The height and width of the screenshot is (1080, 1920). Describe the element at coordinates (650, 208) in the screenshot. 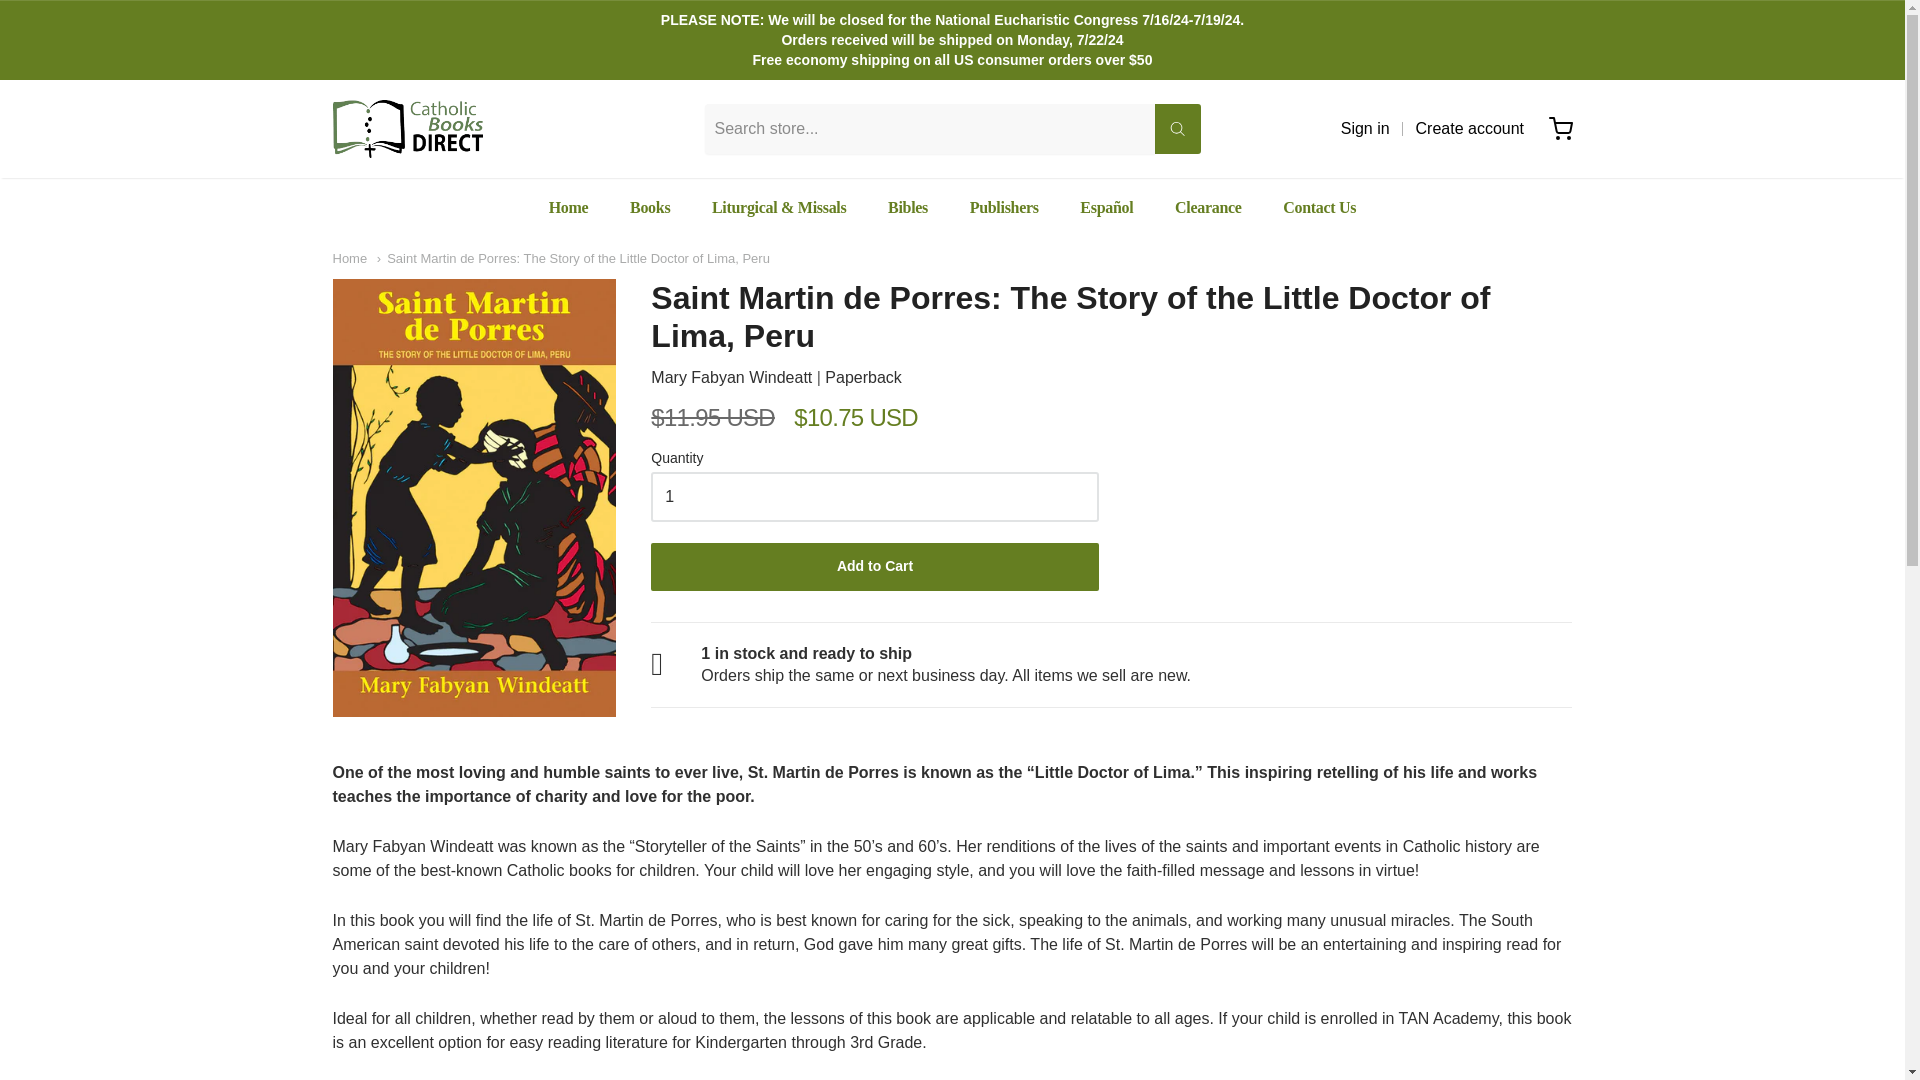

I see `Books` at that location.